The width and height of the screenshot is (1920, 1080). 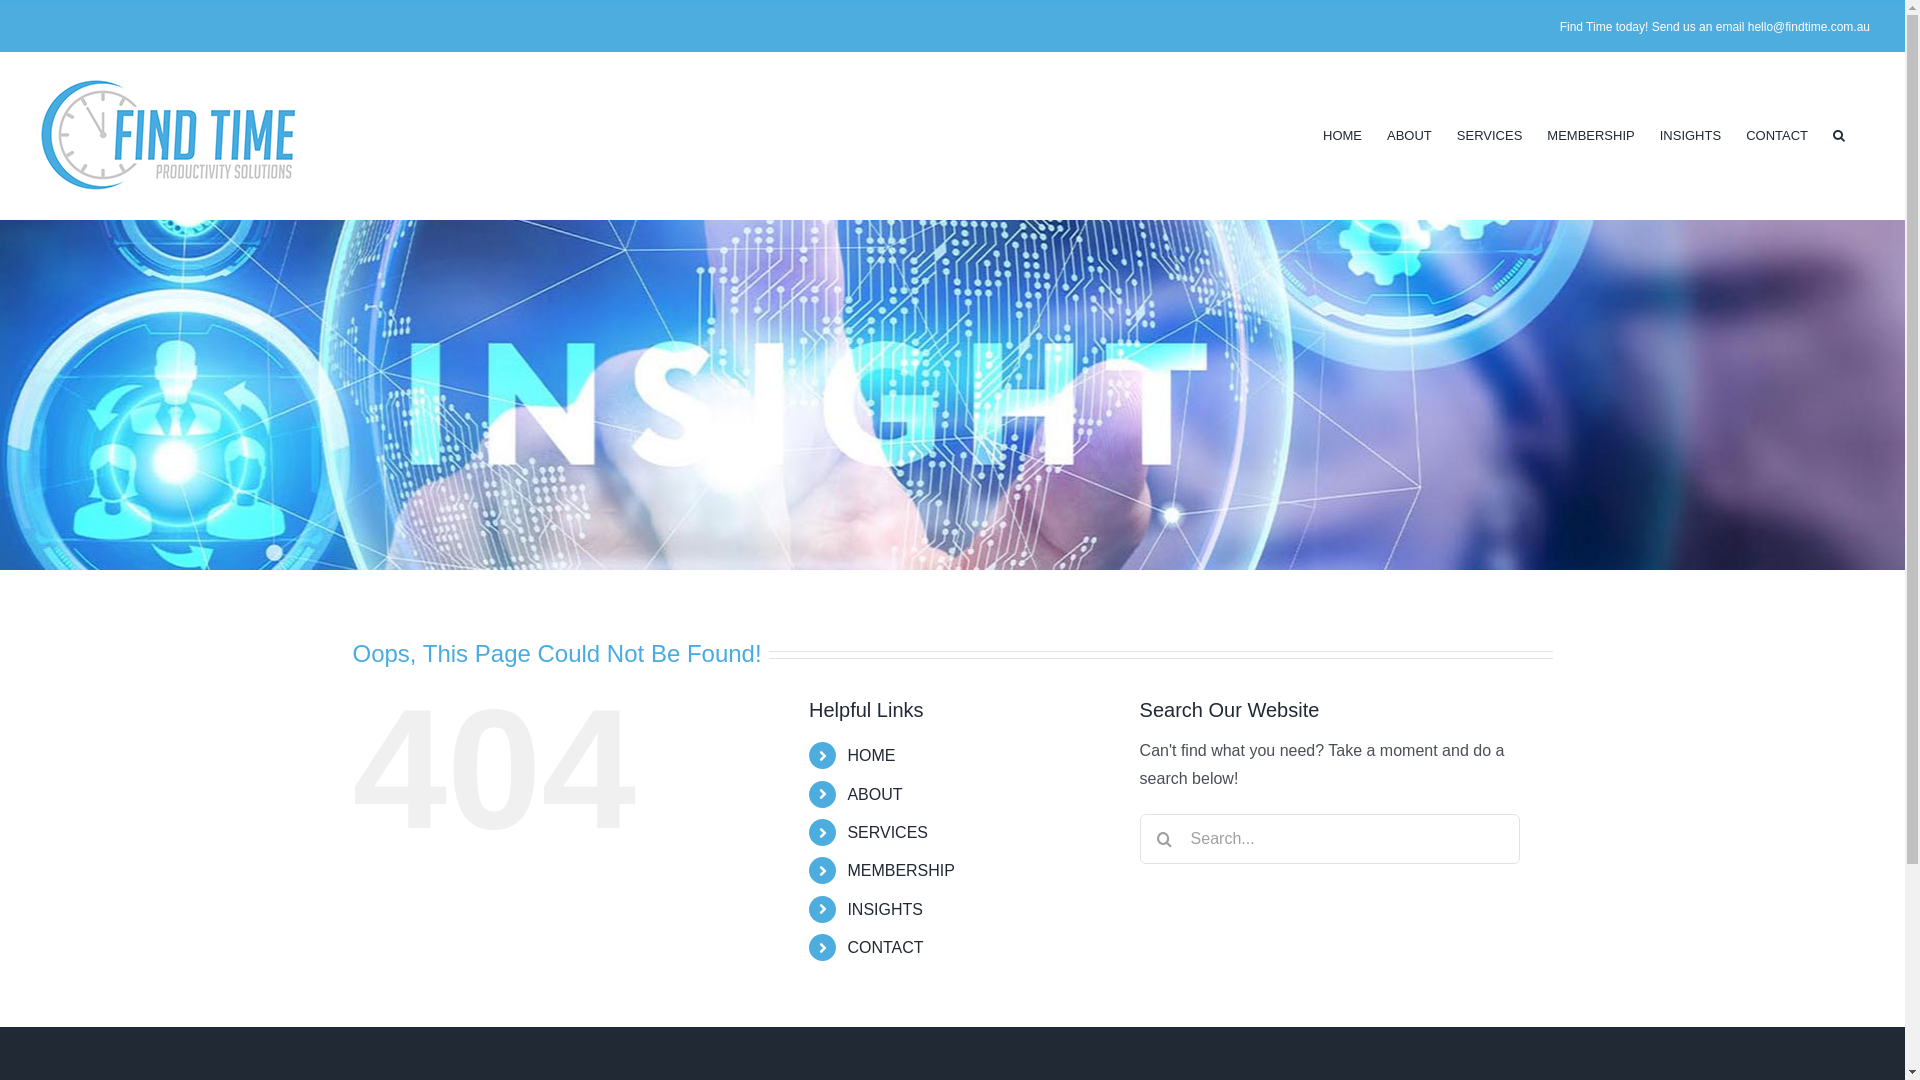 I want to click on ABOUT, so click(x=1410, y=136).